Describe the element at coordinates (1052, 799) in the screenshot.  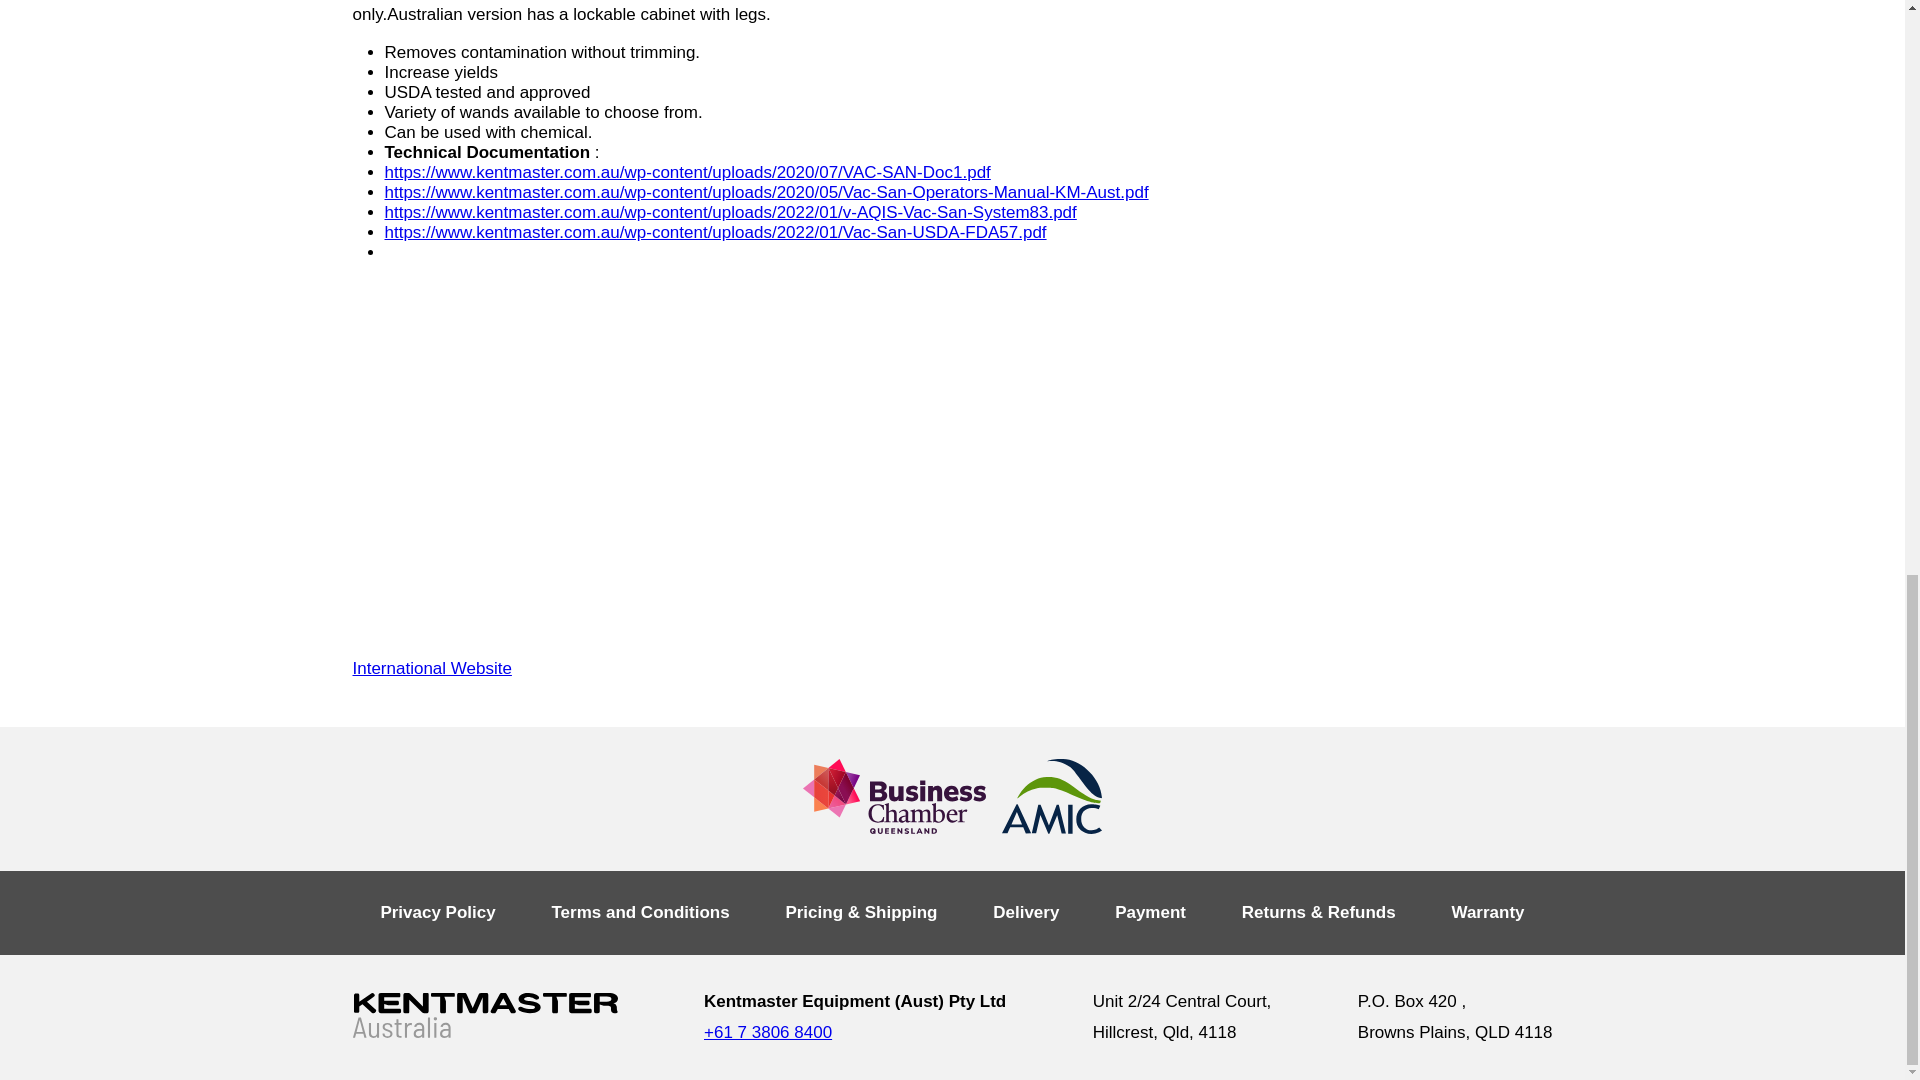
I see `Australian Meat Industry Council` at that location.